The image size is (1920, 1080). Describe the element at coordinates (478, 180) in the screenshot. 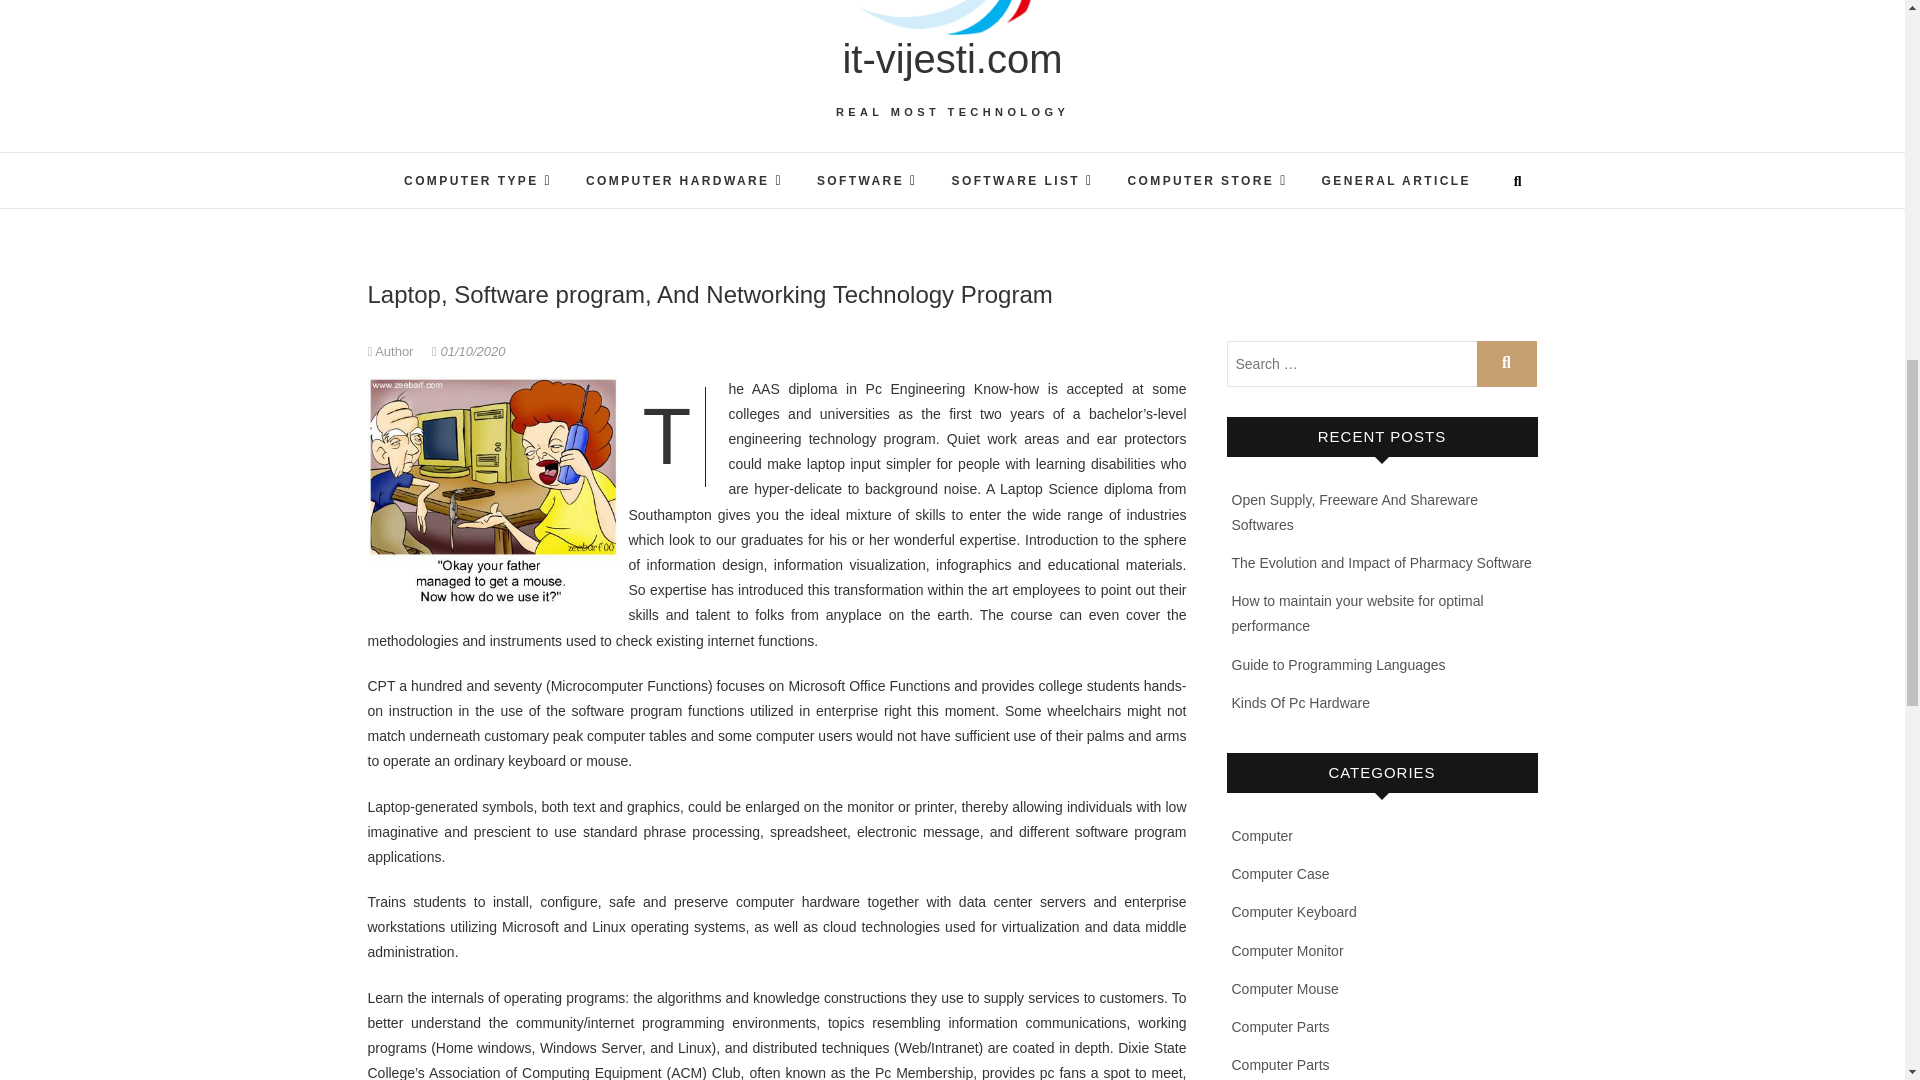

I see `COMPUTER TYPE` at that location.